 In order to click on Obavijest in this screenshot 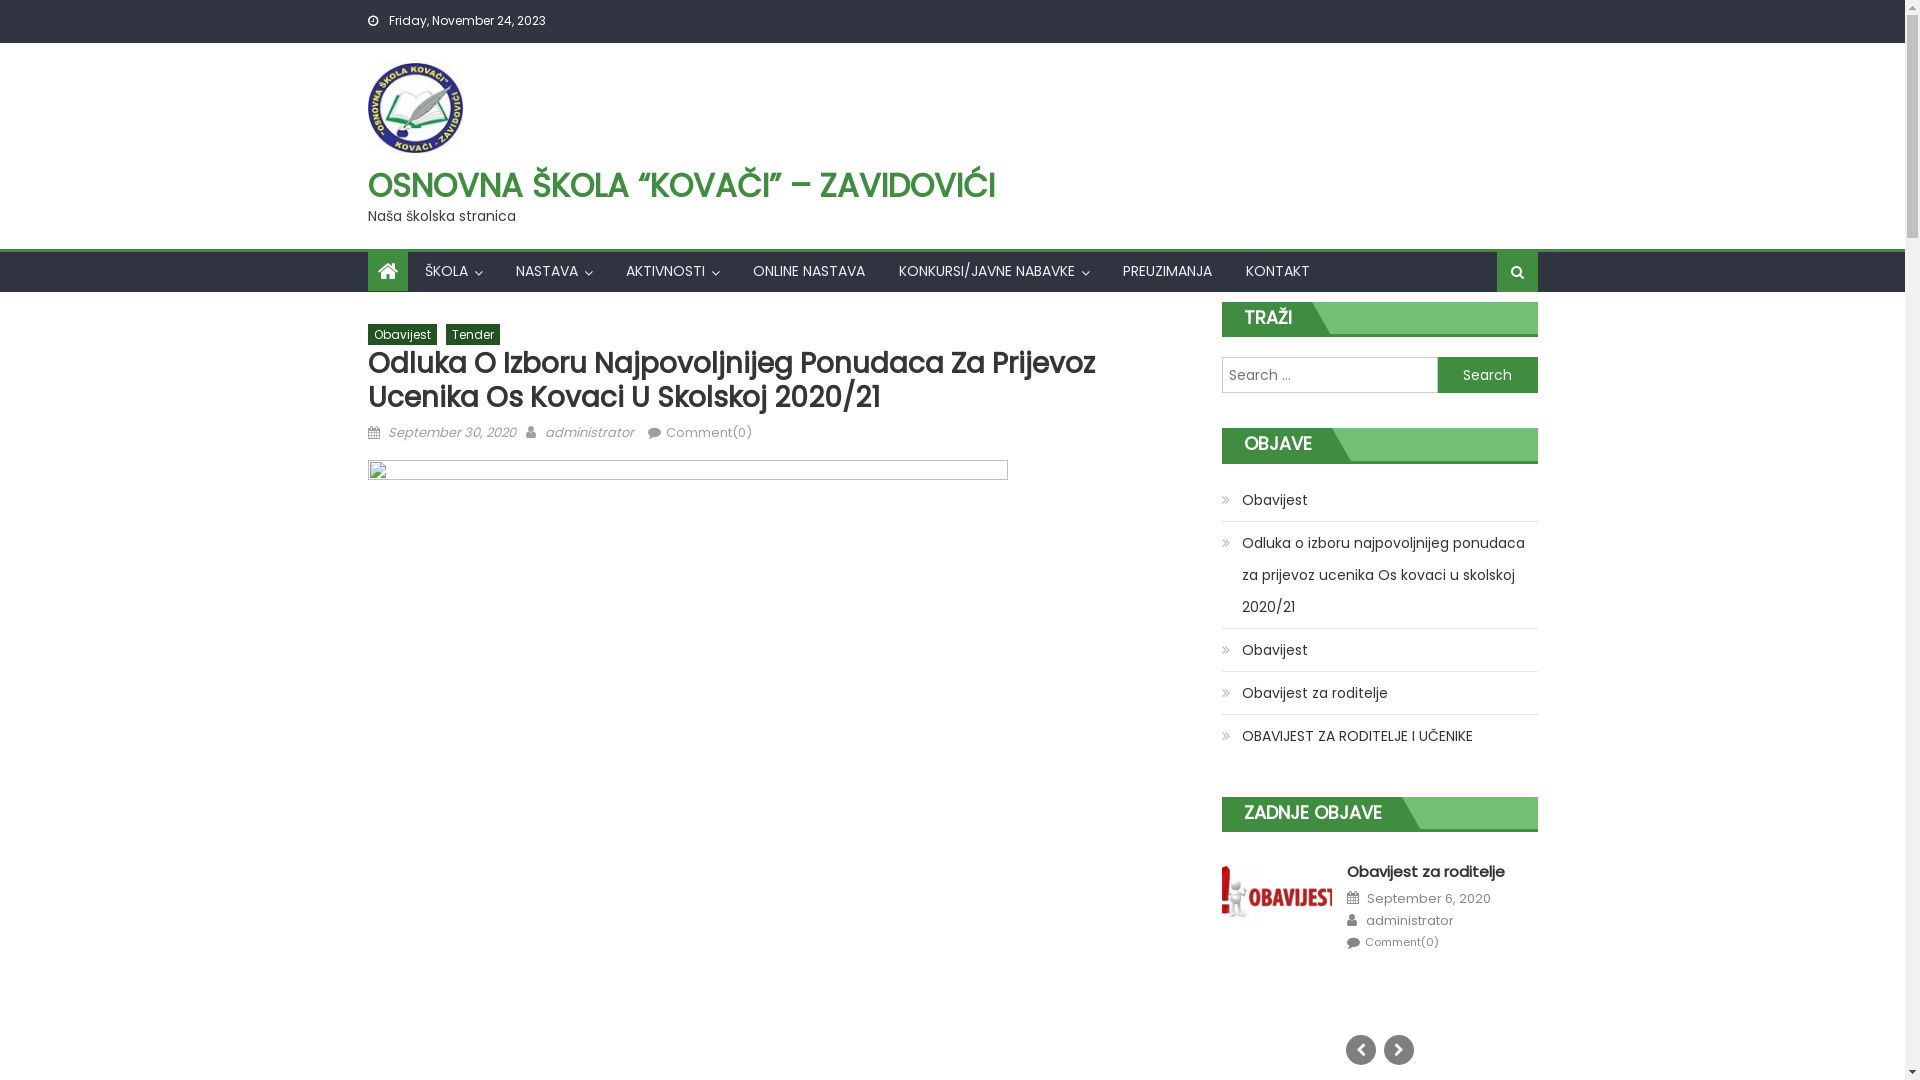, I will do `click(1265, 650)`.